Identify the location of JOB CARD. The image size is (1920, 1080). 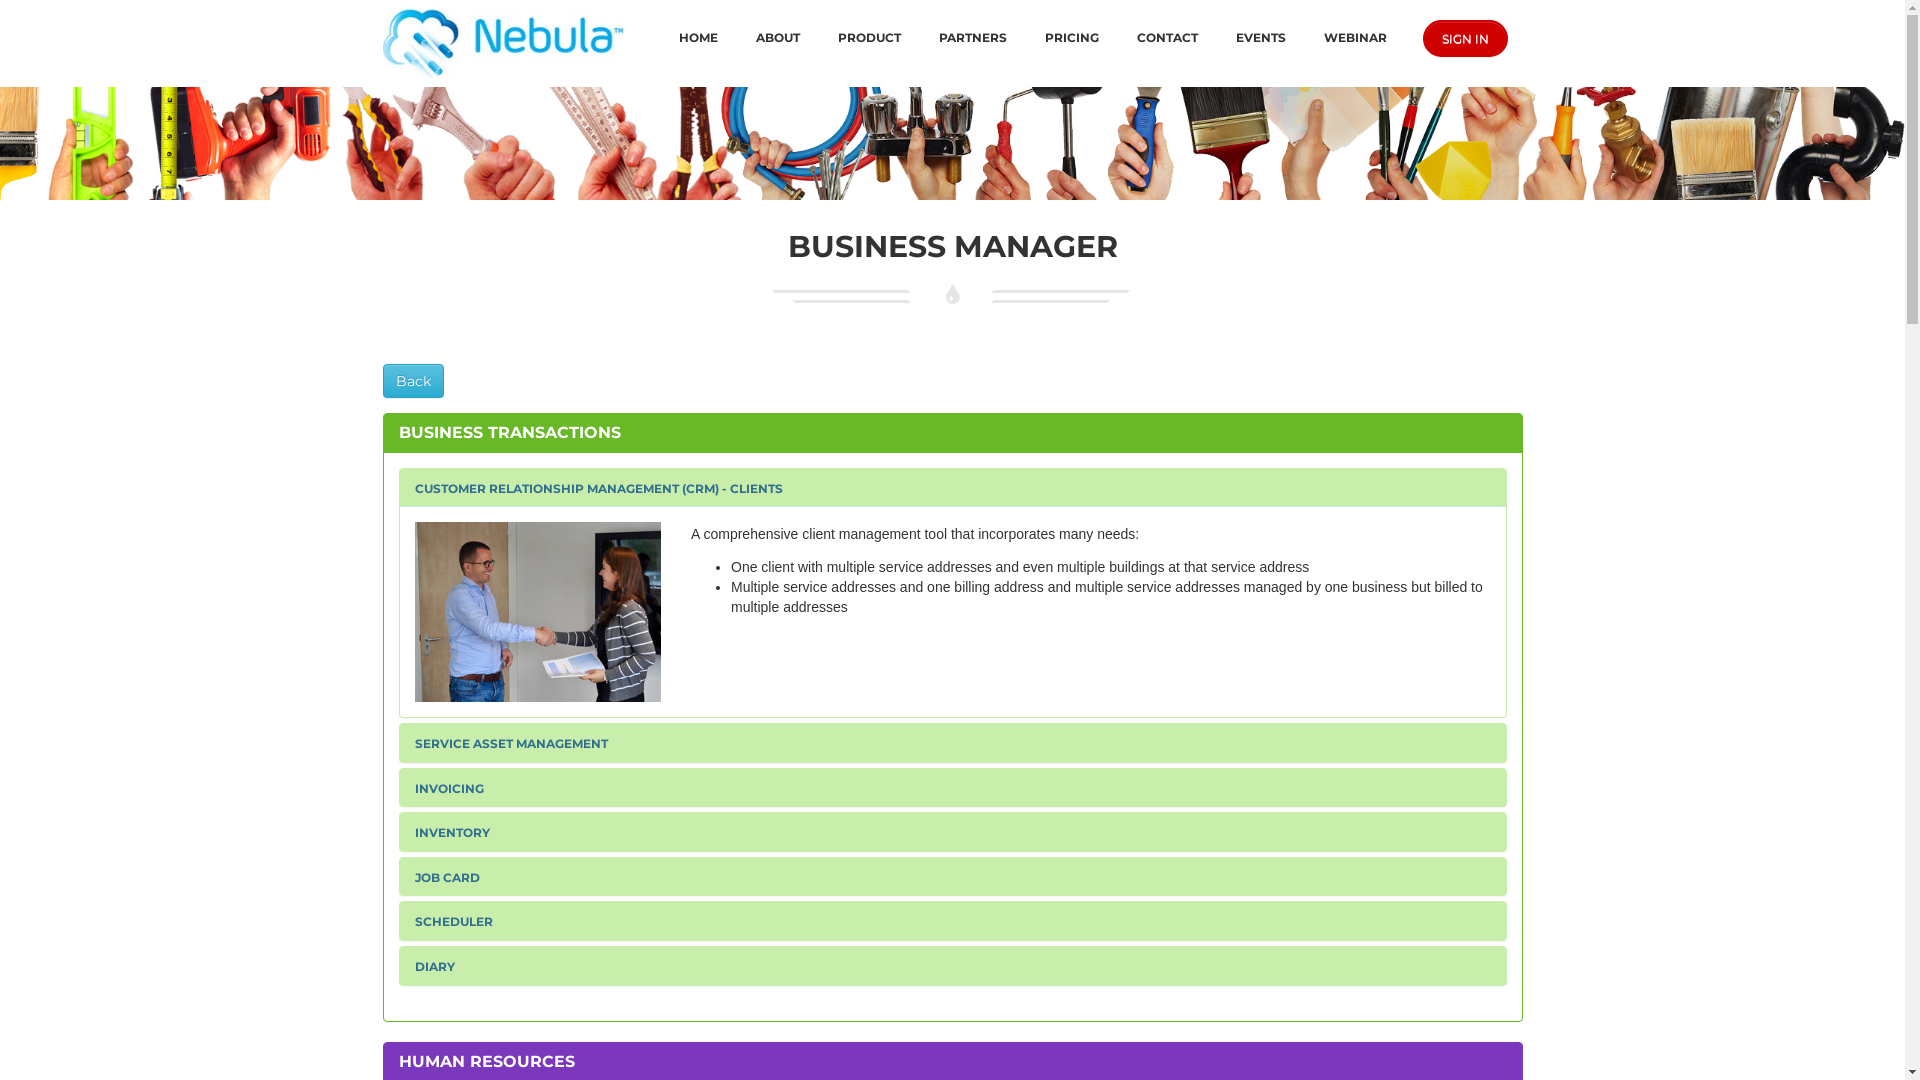
(446, 878).